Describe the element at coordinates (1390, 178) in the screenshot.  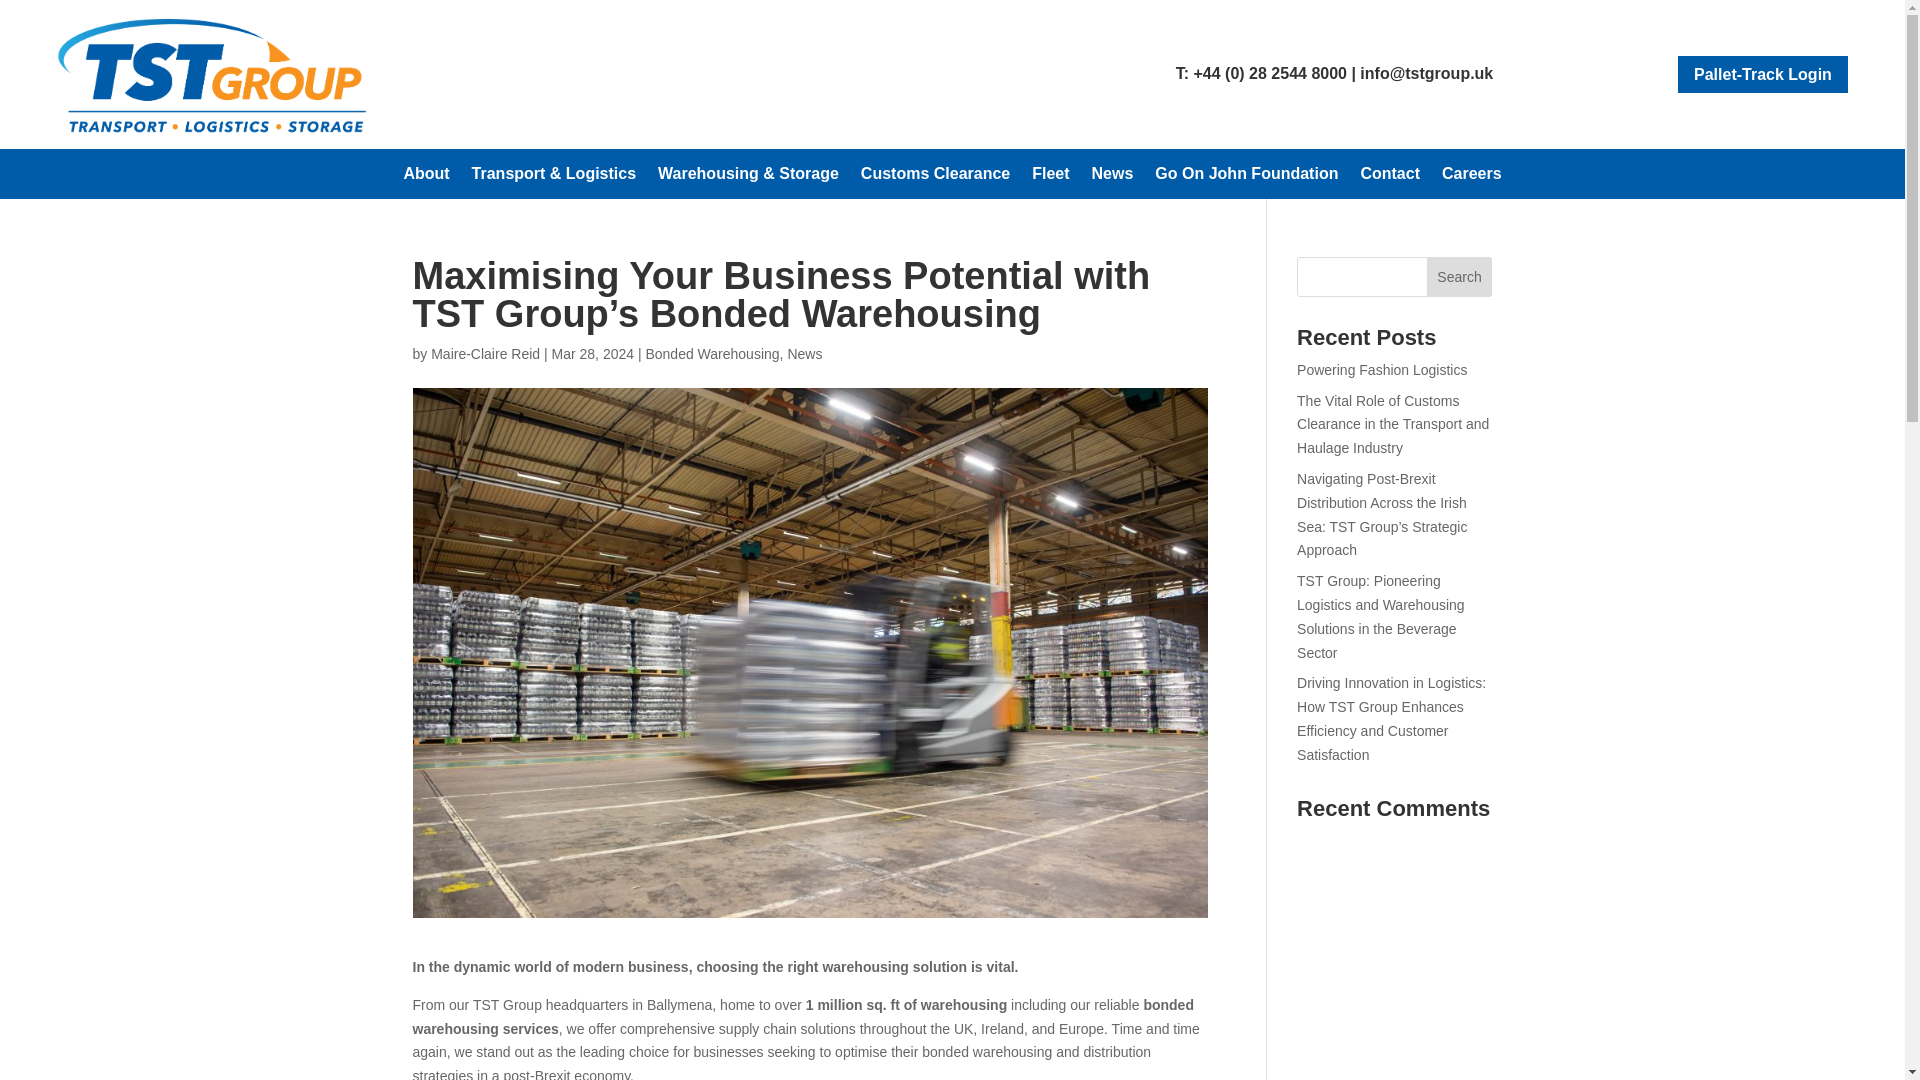
I see `Contact` at that location.